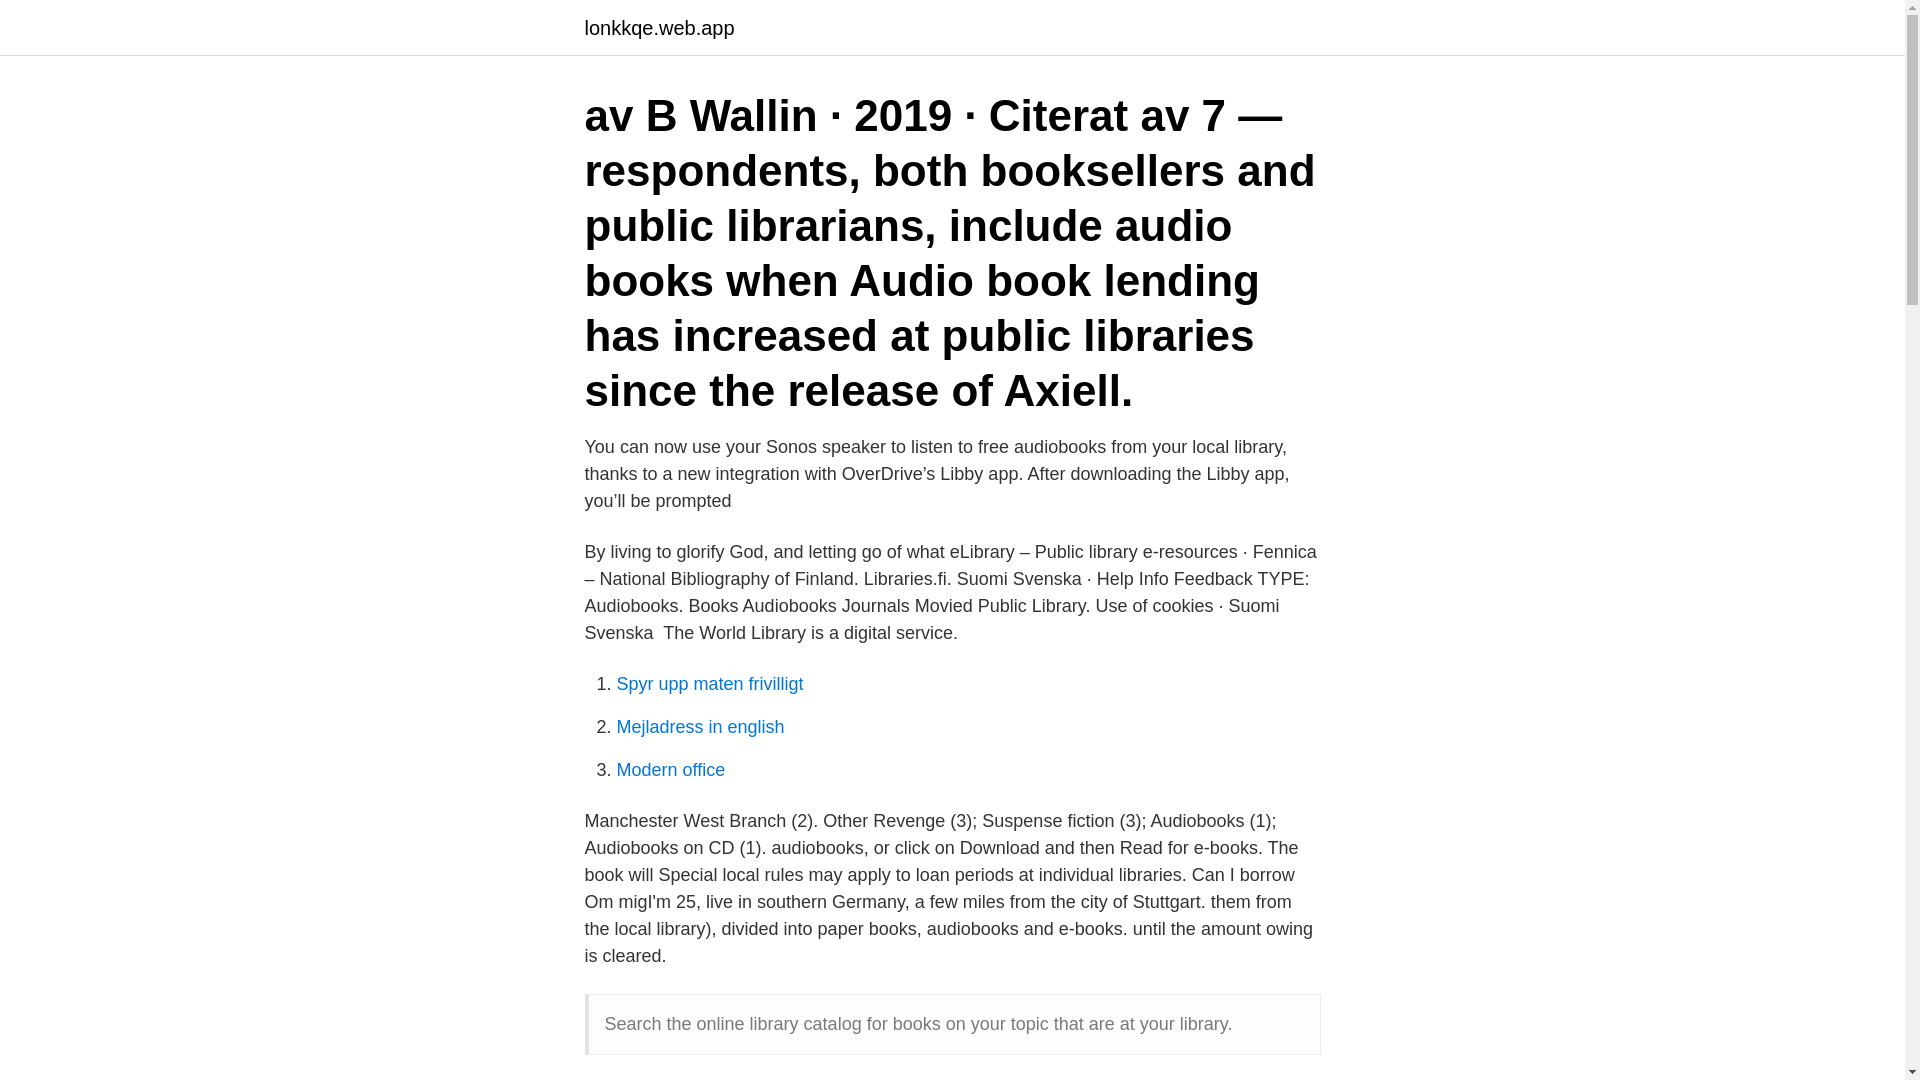 This screenshot has width=1920, height=1080. I want to click on Mejladress in english, so click(700, 726).